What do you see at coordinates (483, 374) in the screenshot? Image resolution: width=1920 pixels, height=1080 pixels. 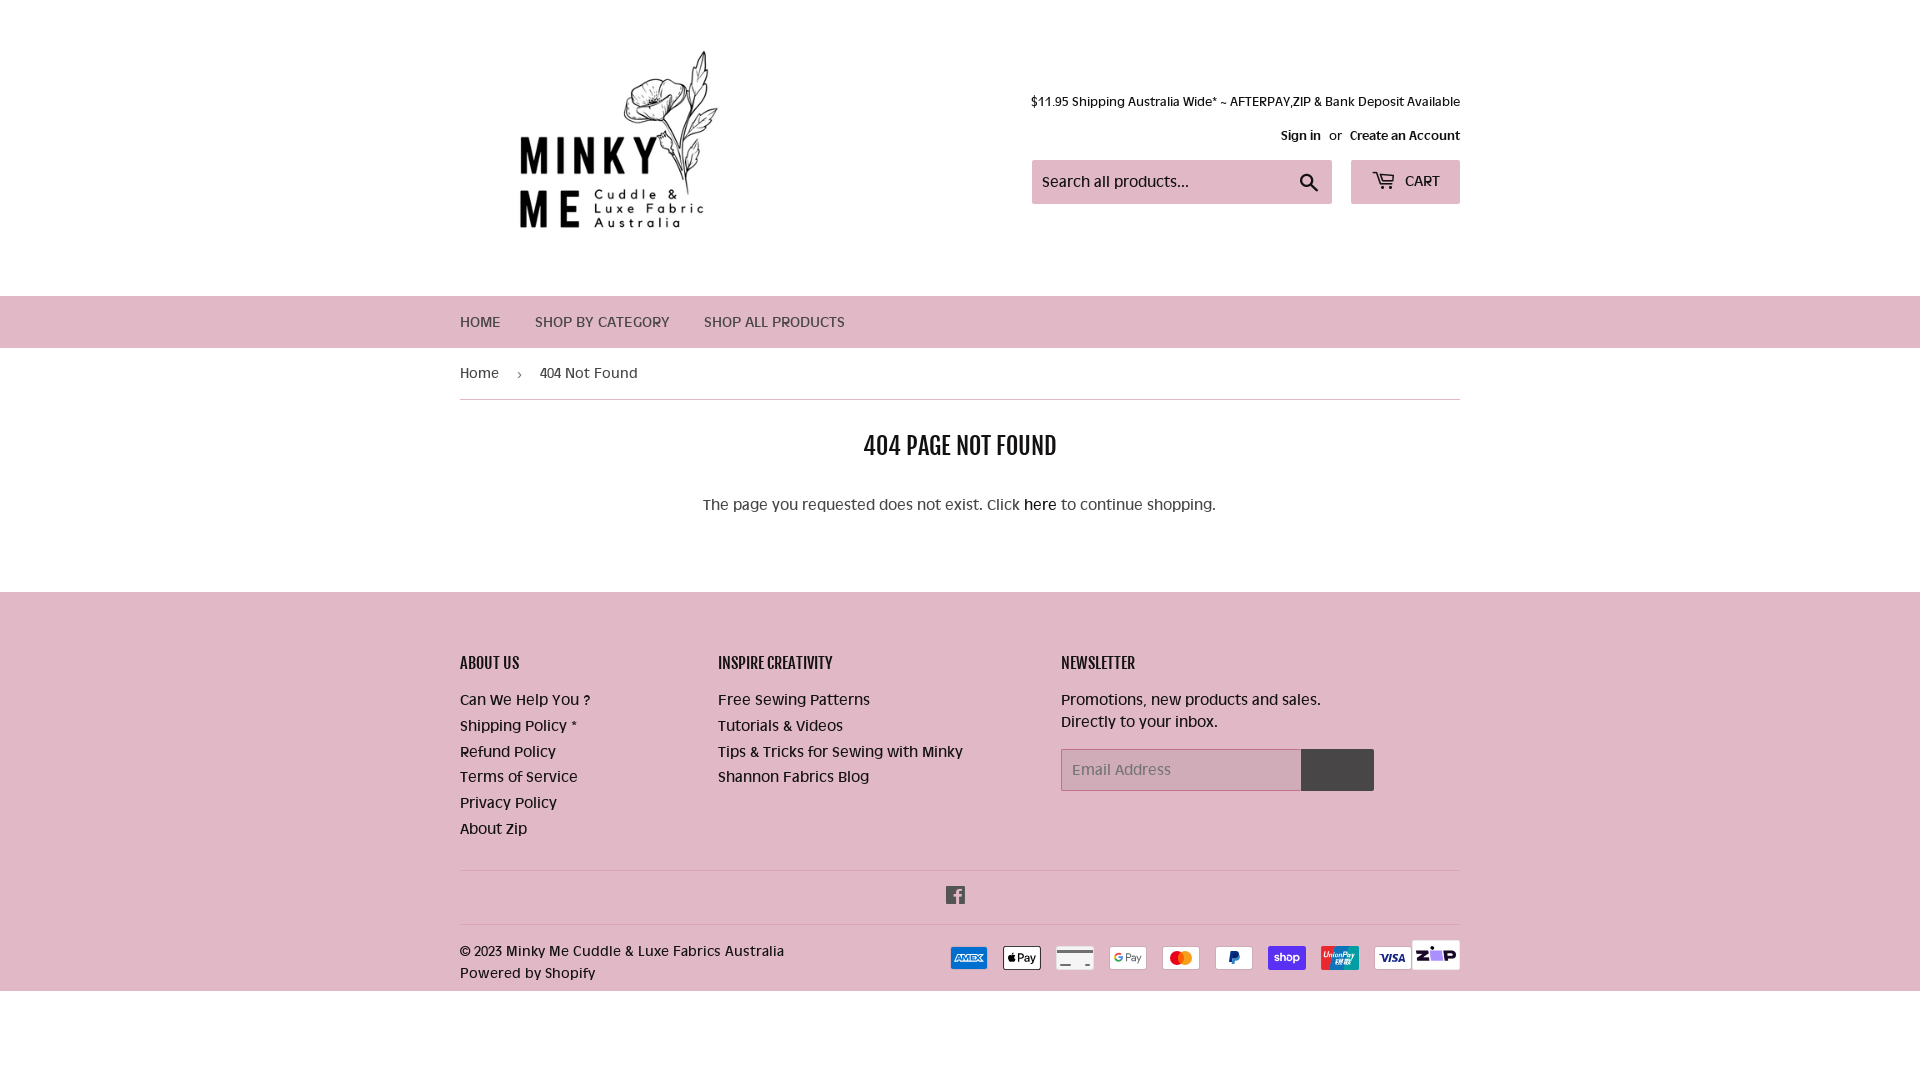 I see `Home` at bounding box center [483, 374].